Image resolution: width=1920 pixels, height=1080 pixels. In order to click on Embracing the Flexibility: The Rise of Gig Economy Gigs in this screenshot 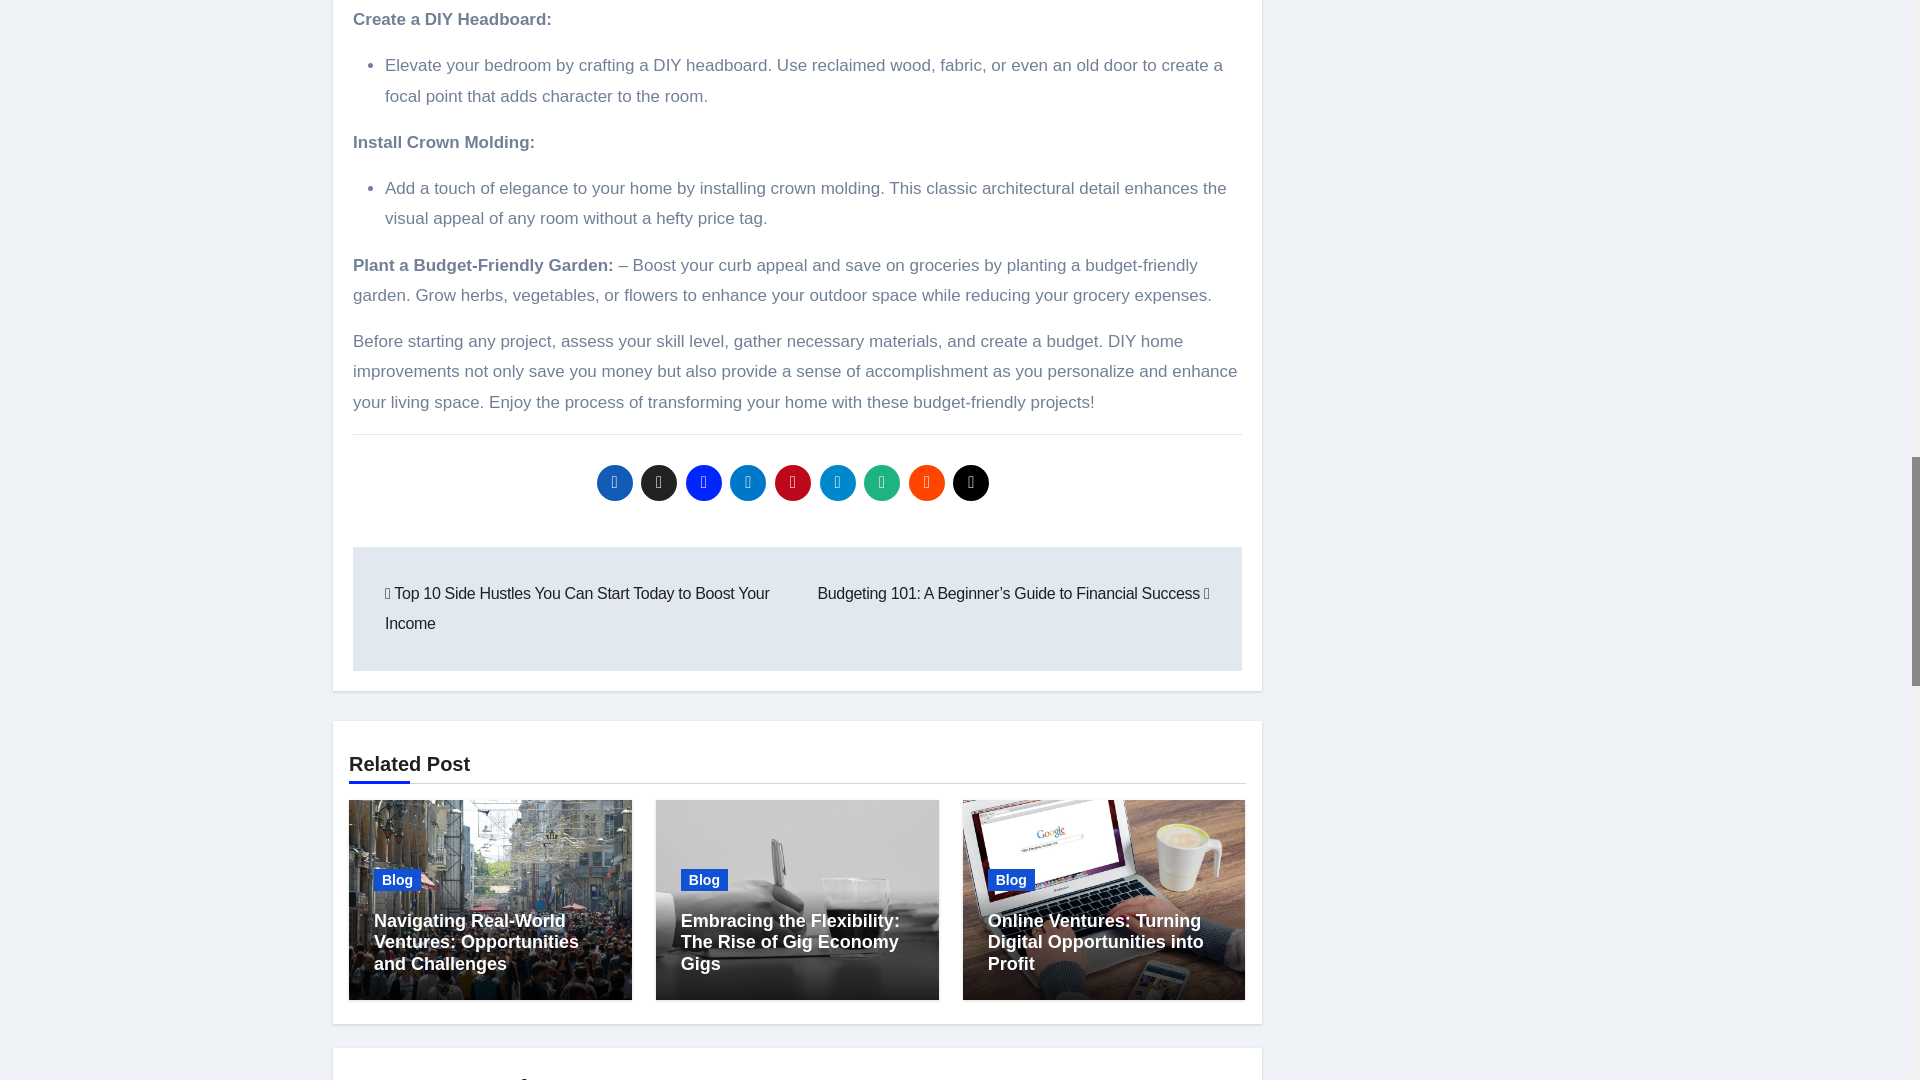, I will do `click(790, 942)`.